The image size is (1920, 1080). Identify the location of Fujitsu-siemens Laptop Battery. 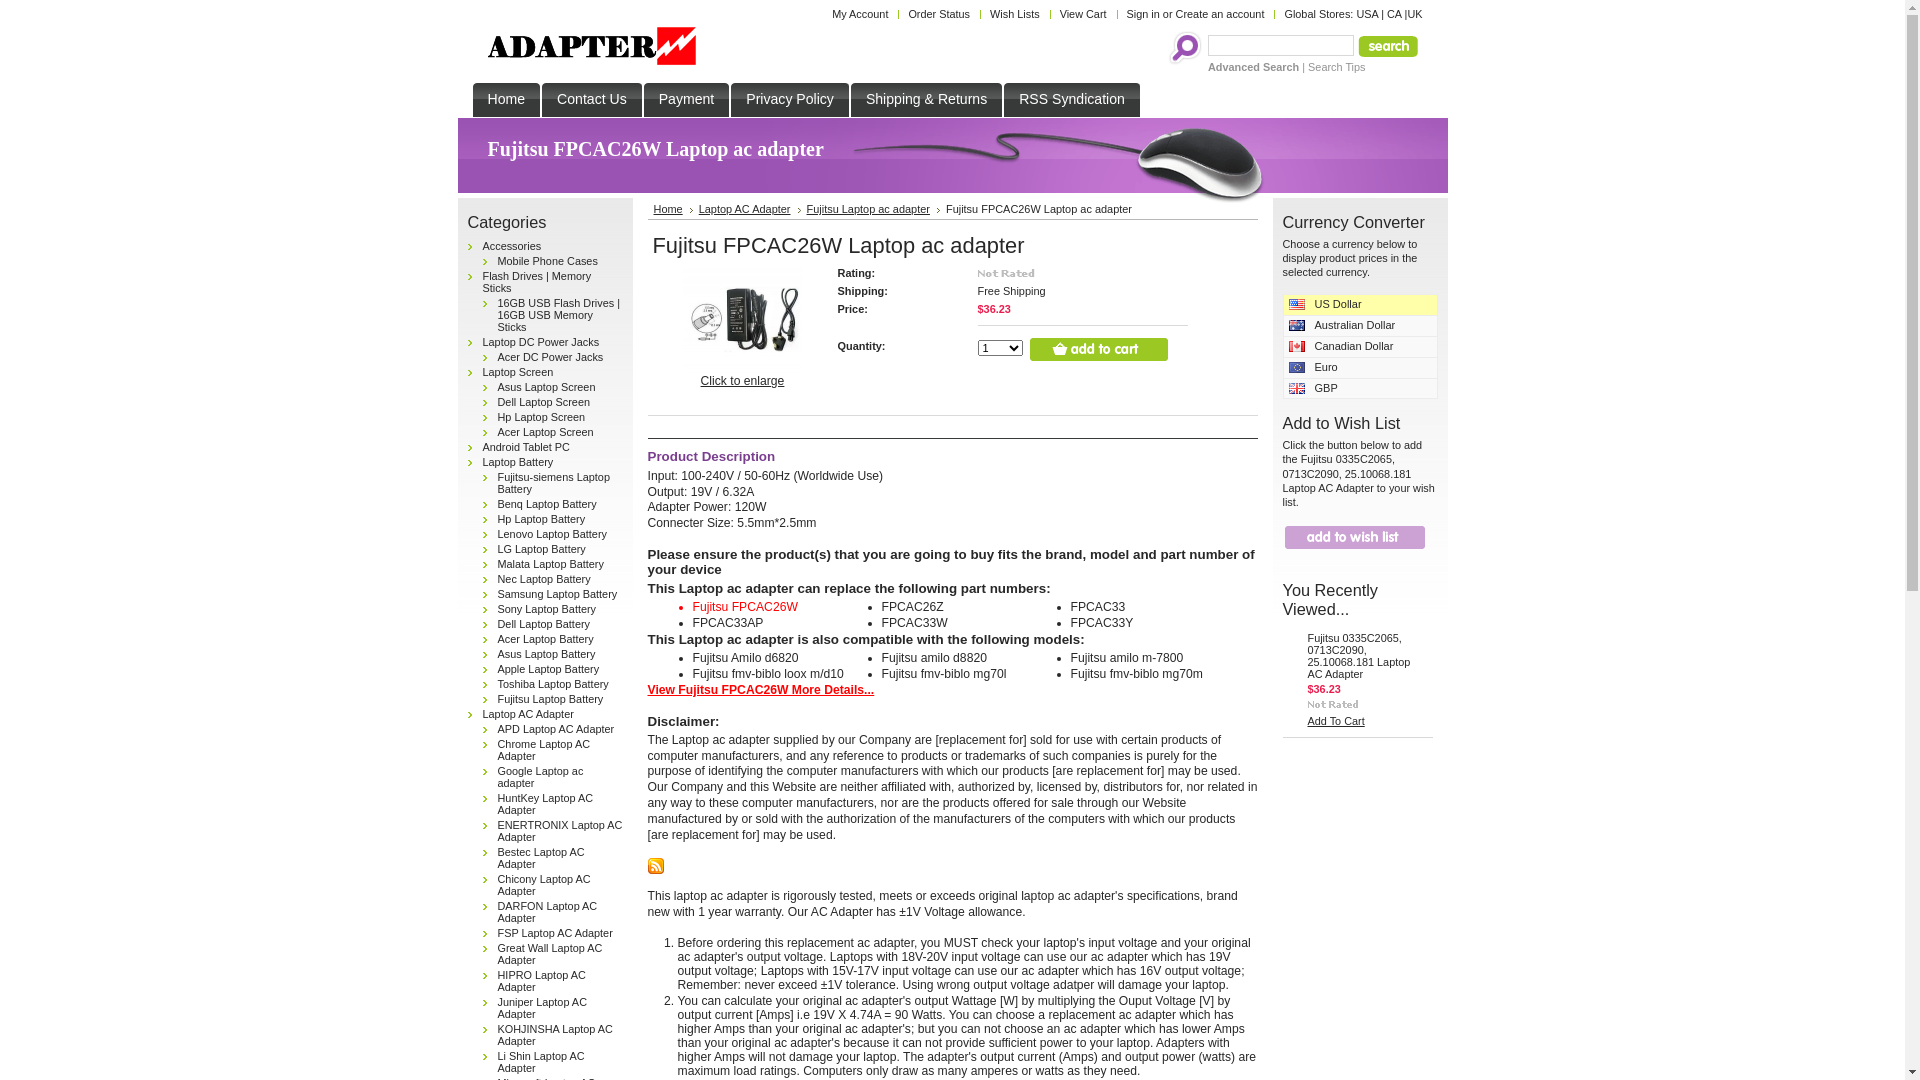
(554, 483).